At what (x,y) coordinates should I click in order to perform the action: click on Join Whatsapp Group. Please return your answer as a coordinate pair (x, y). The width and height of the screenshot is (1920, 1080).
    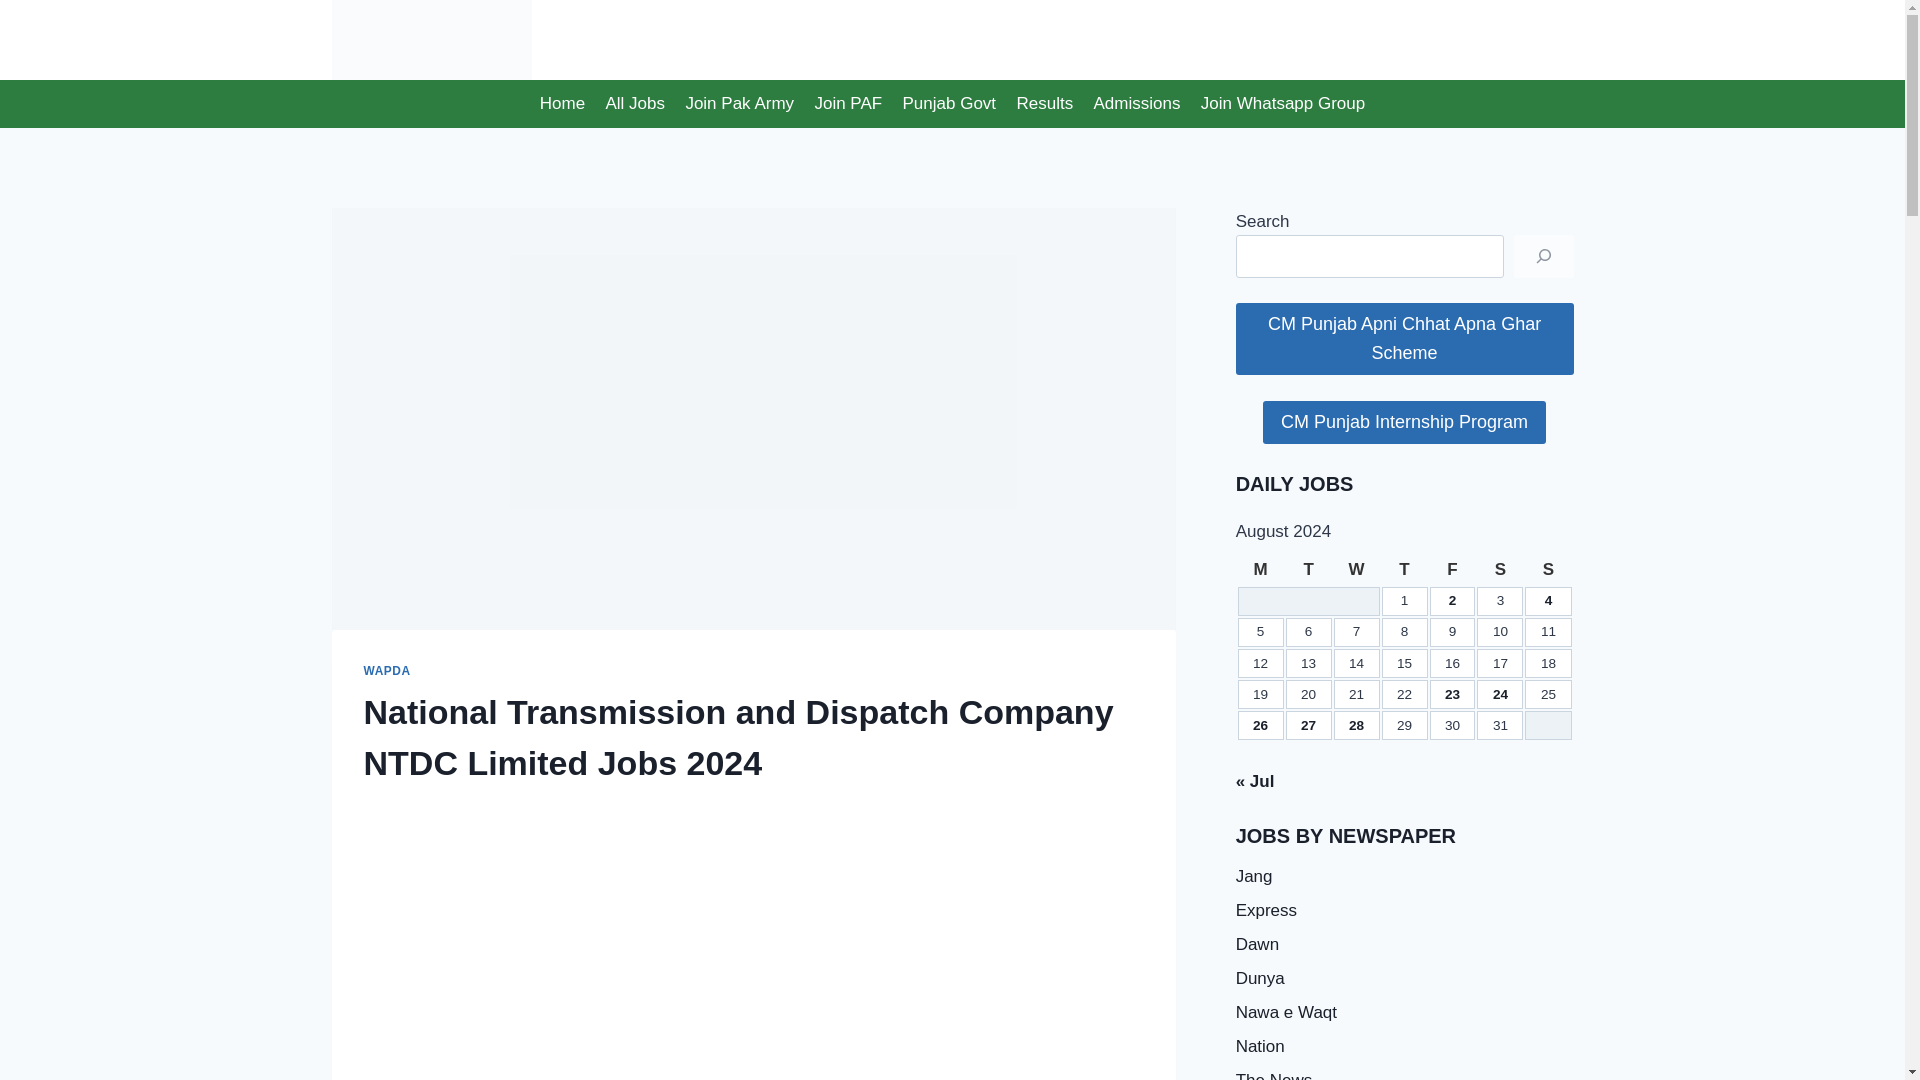
    Looking at the image, I should click on (1283, 104).